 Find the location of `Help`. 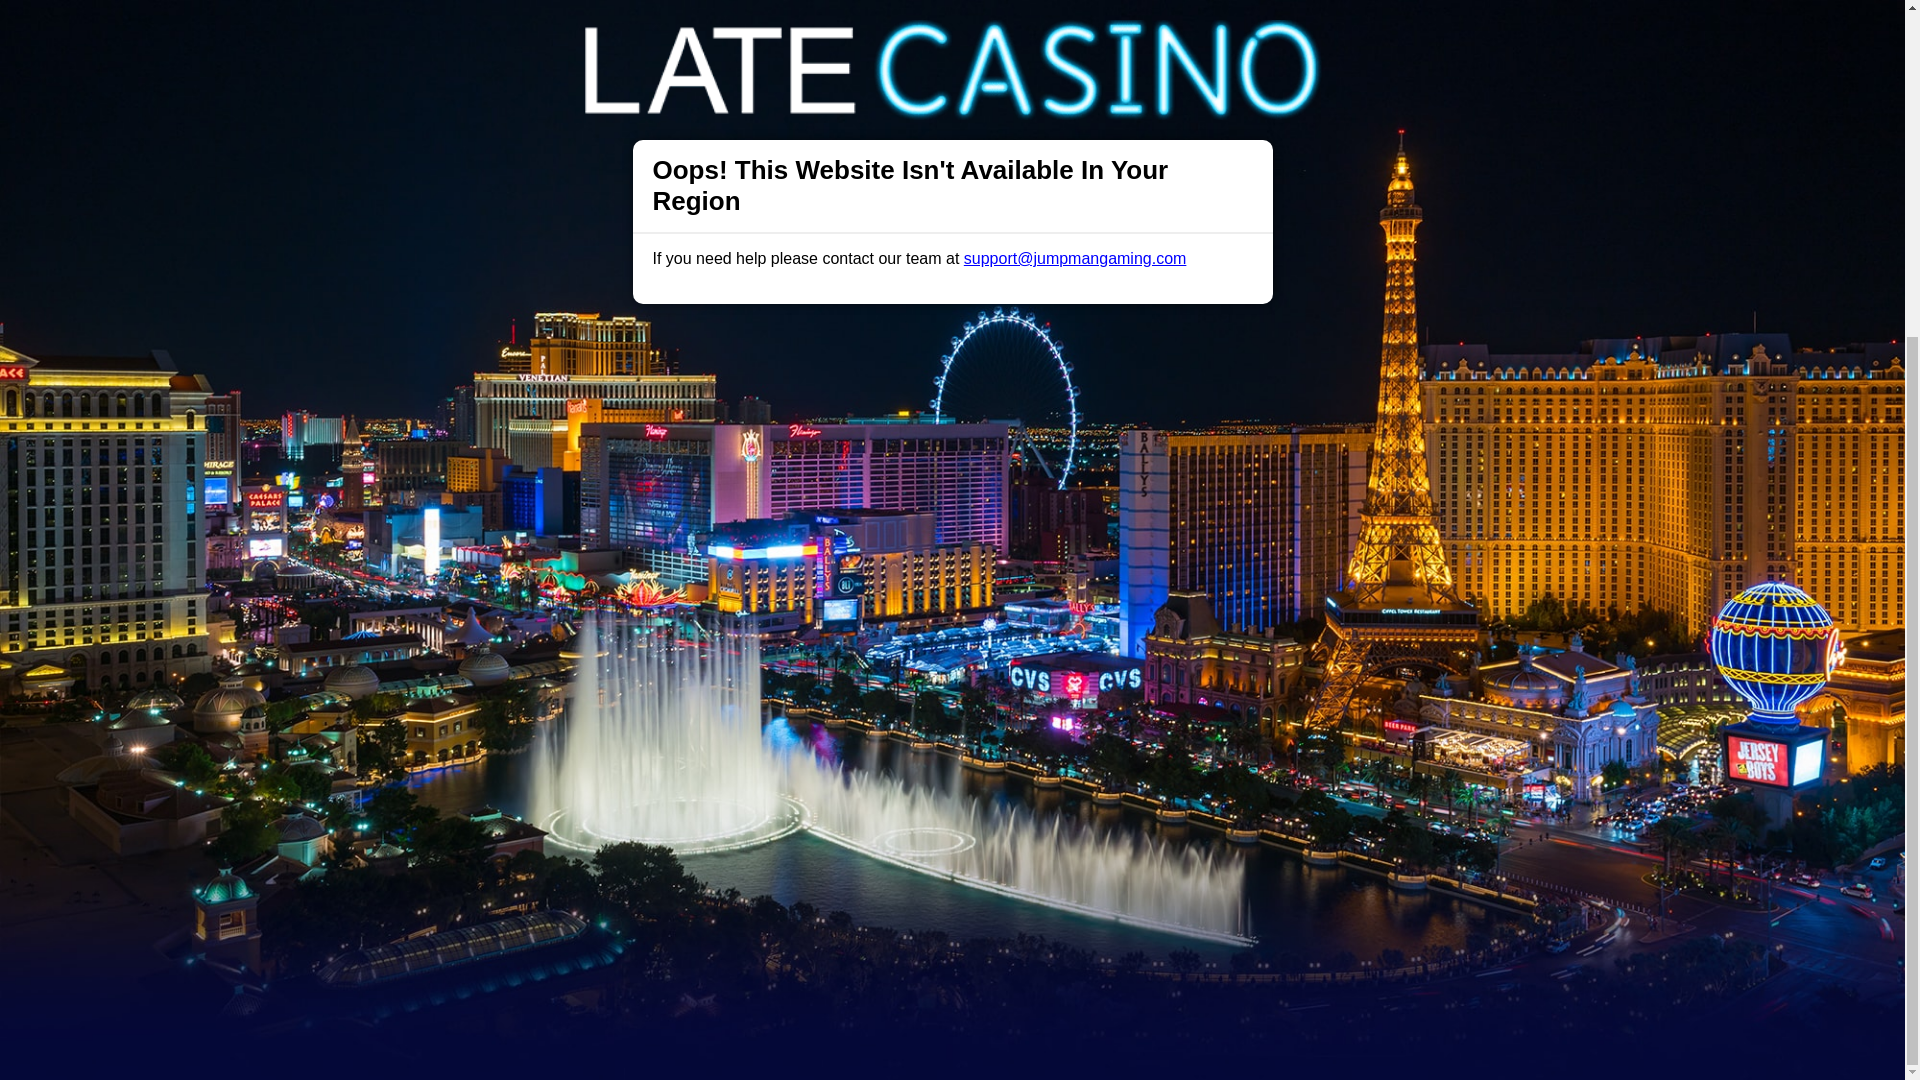

Help is located at coordinates (646, 648).